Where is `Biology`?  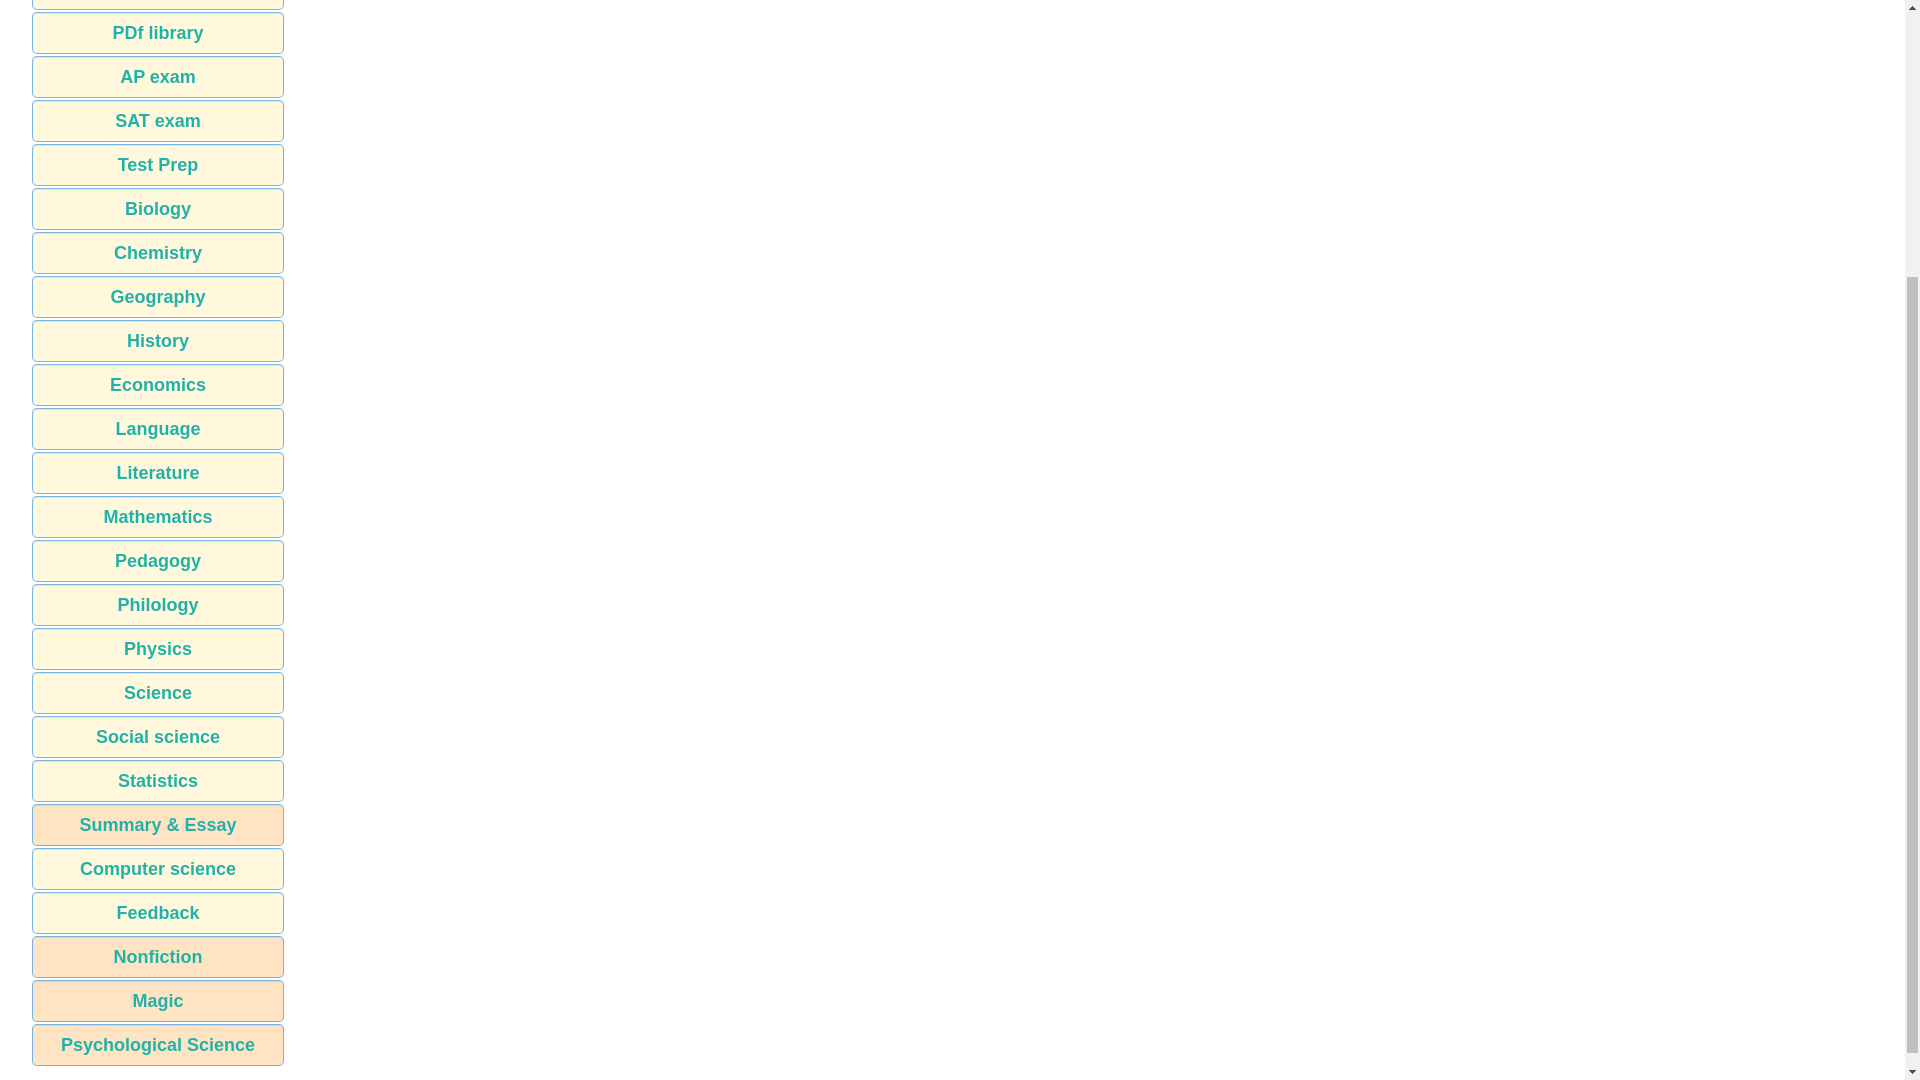
Biology is located at coordinates (158, 208).